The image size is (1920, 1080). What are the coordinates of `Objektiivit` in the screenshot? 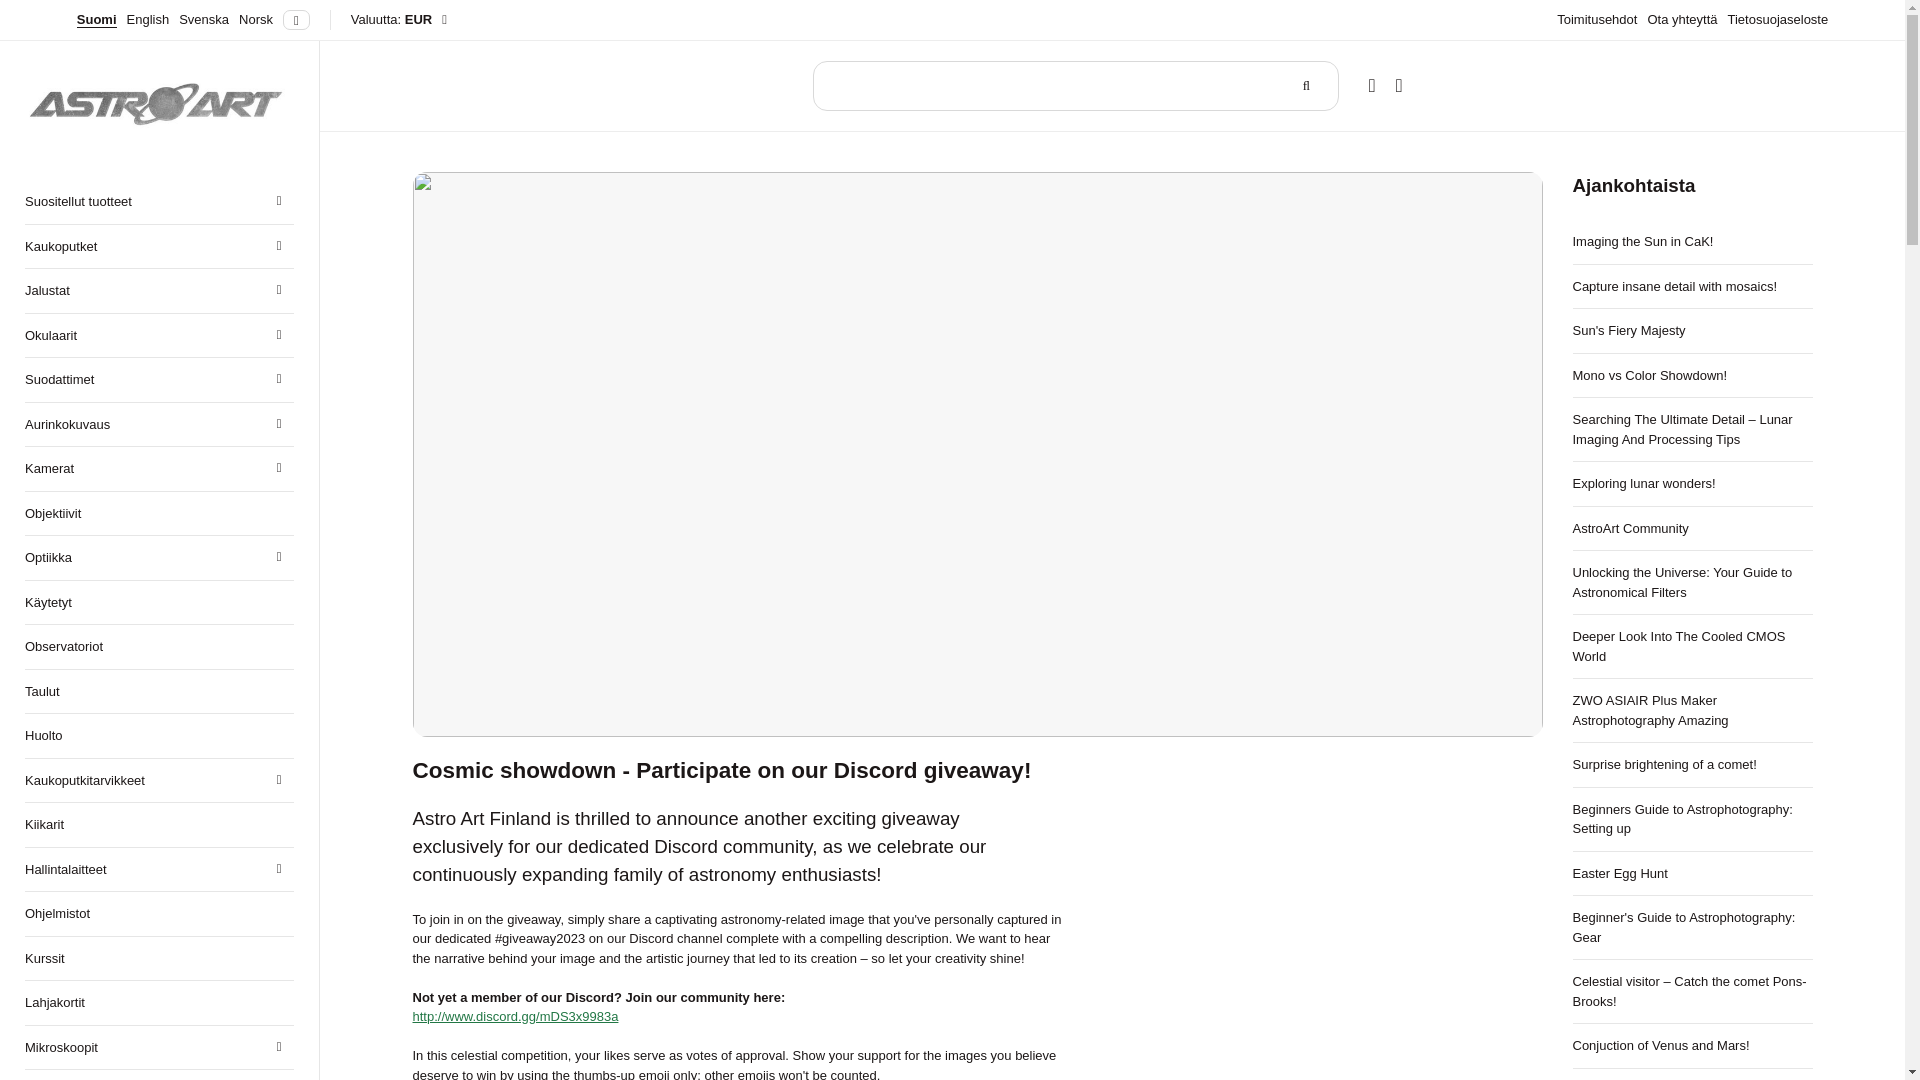 It's located at (158, 513).